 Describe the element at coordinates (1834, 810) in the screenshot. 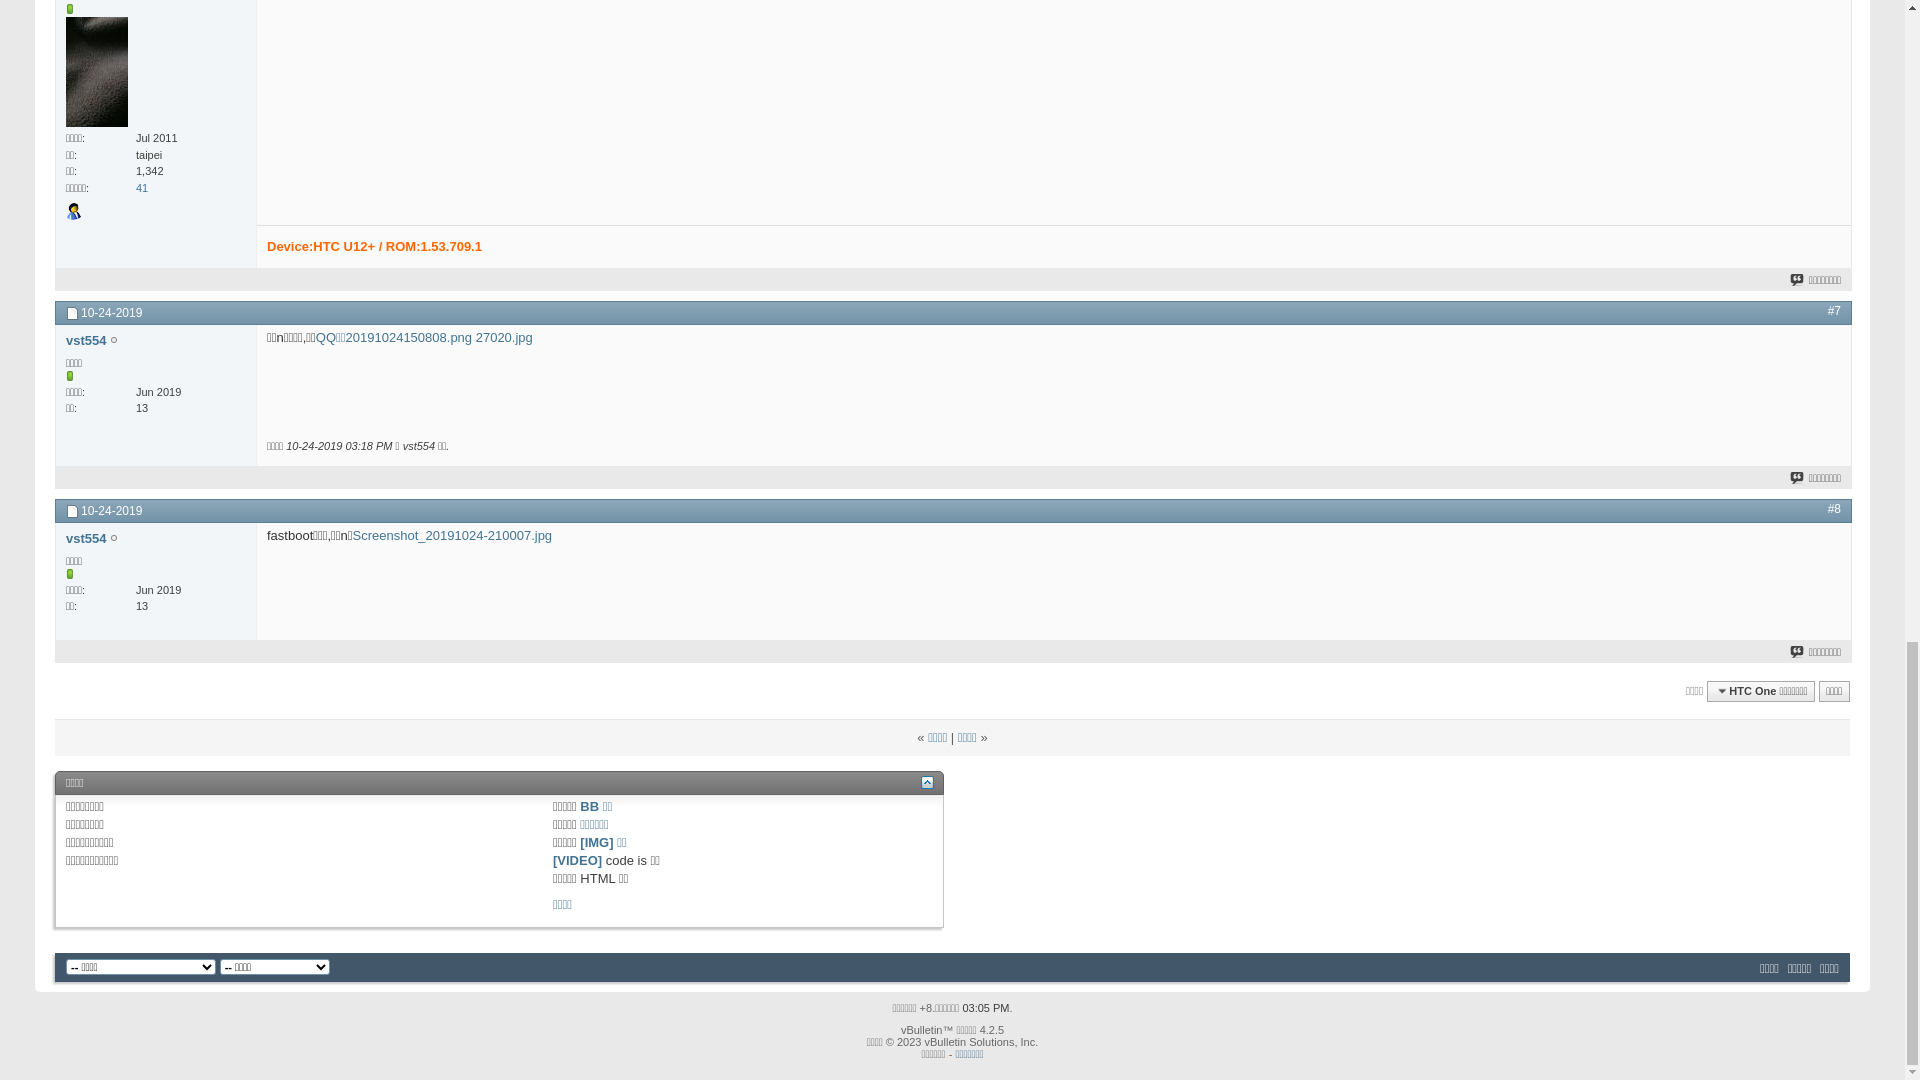

I see `#3` at that location.